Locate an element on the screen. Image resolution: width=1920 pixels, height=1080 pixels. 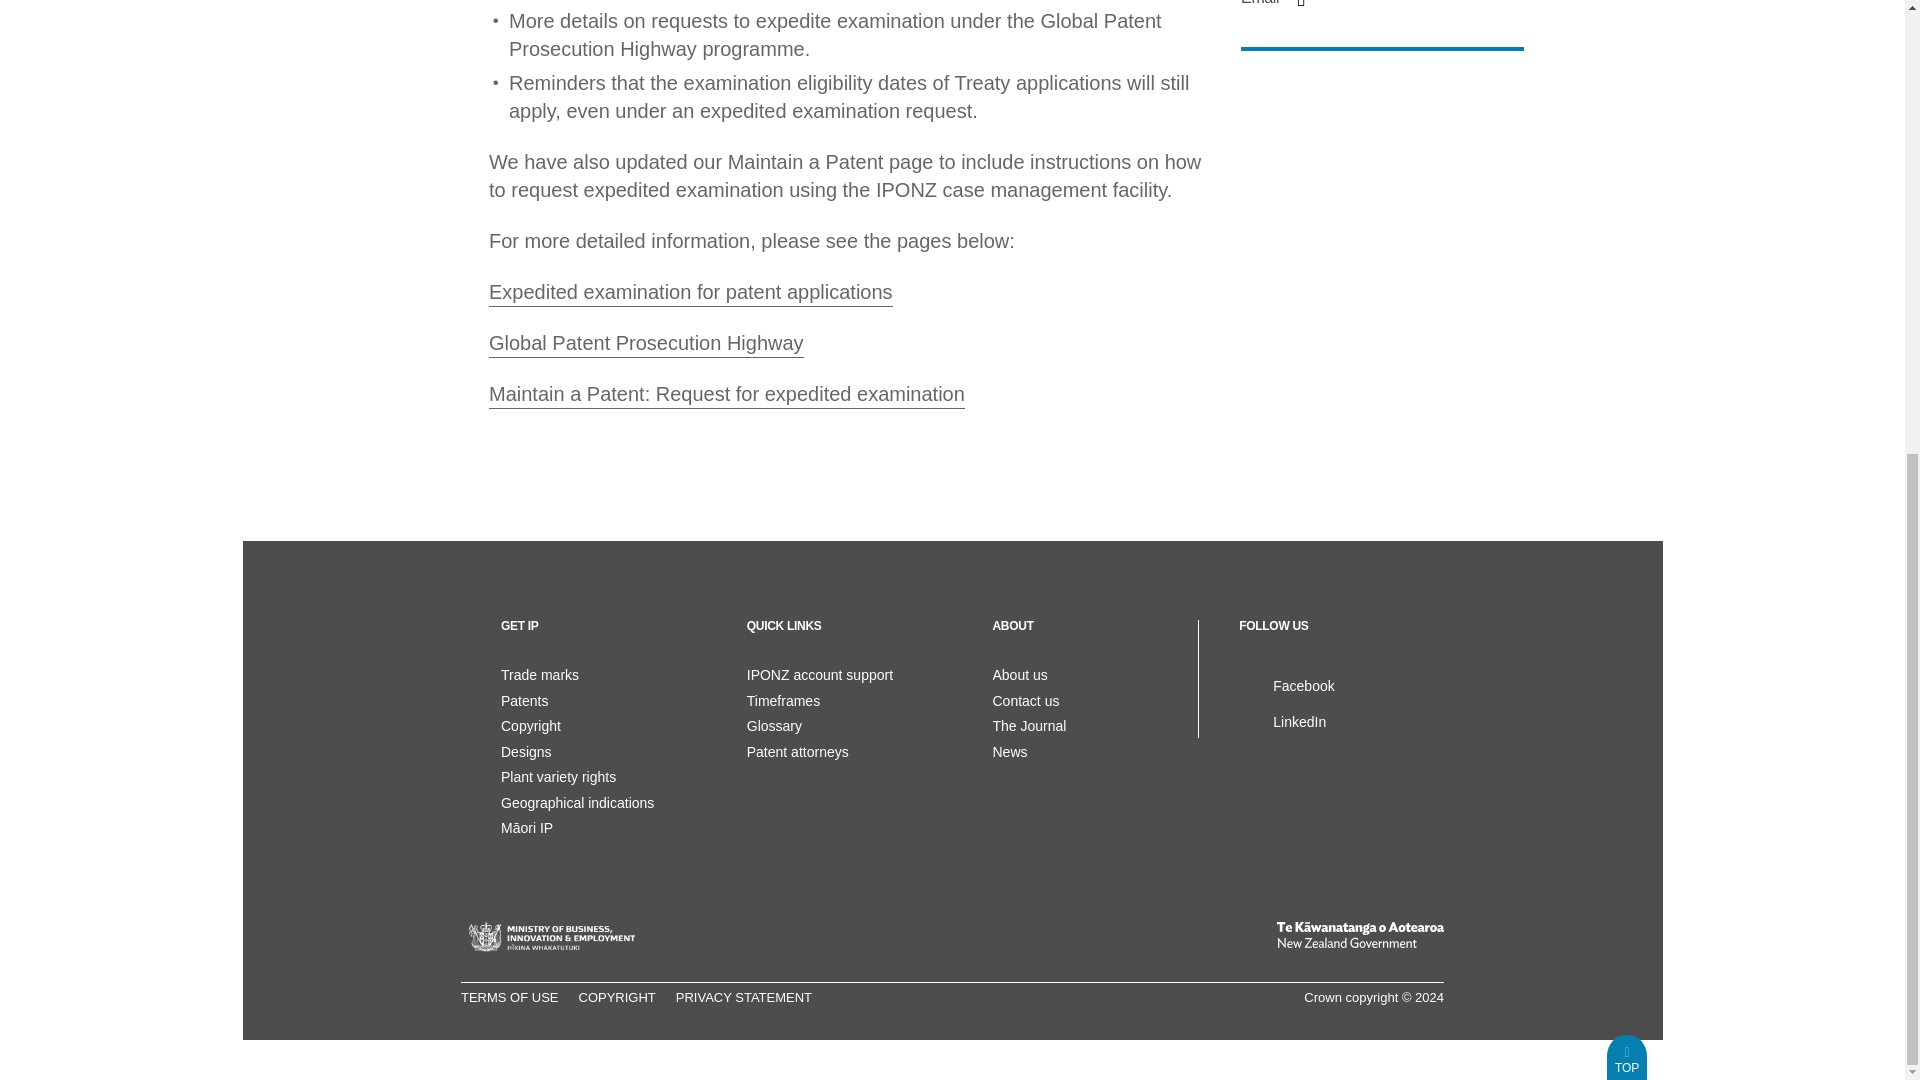
Maintain a Patent: Request for expedited examination is located at coordinates (727, 396).